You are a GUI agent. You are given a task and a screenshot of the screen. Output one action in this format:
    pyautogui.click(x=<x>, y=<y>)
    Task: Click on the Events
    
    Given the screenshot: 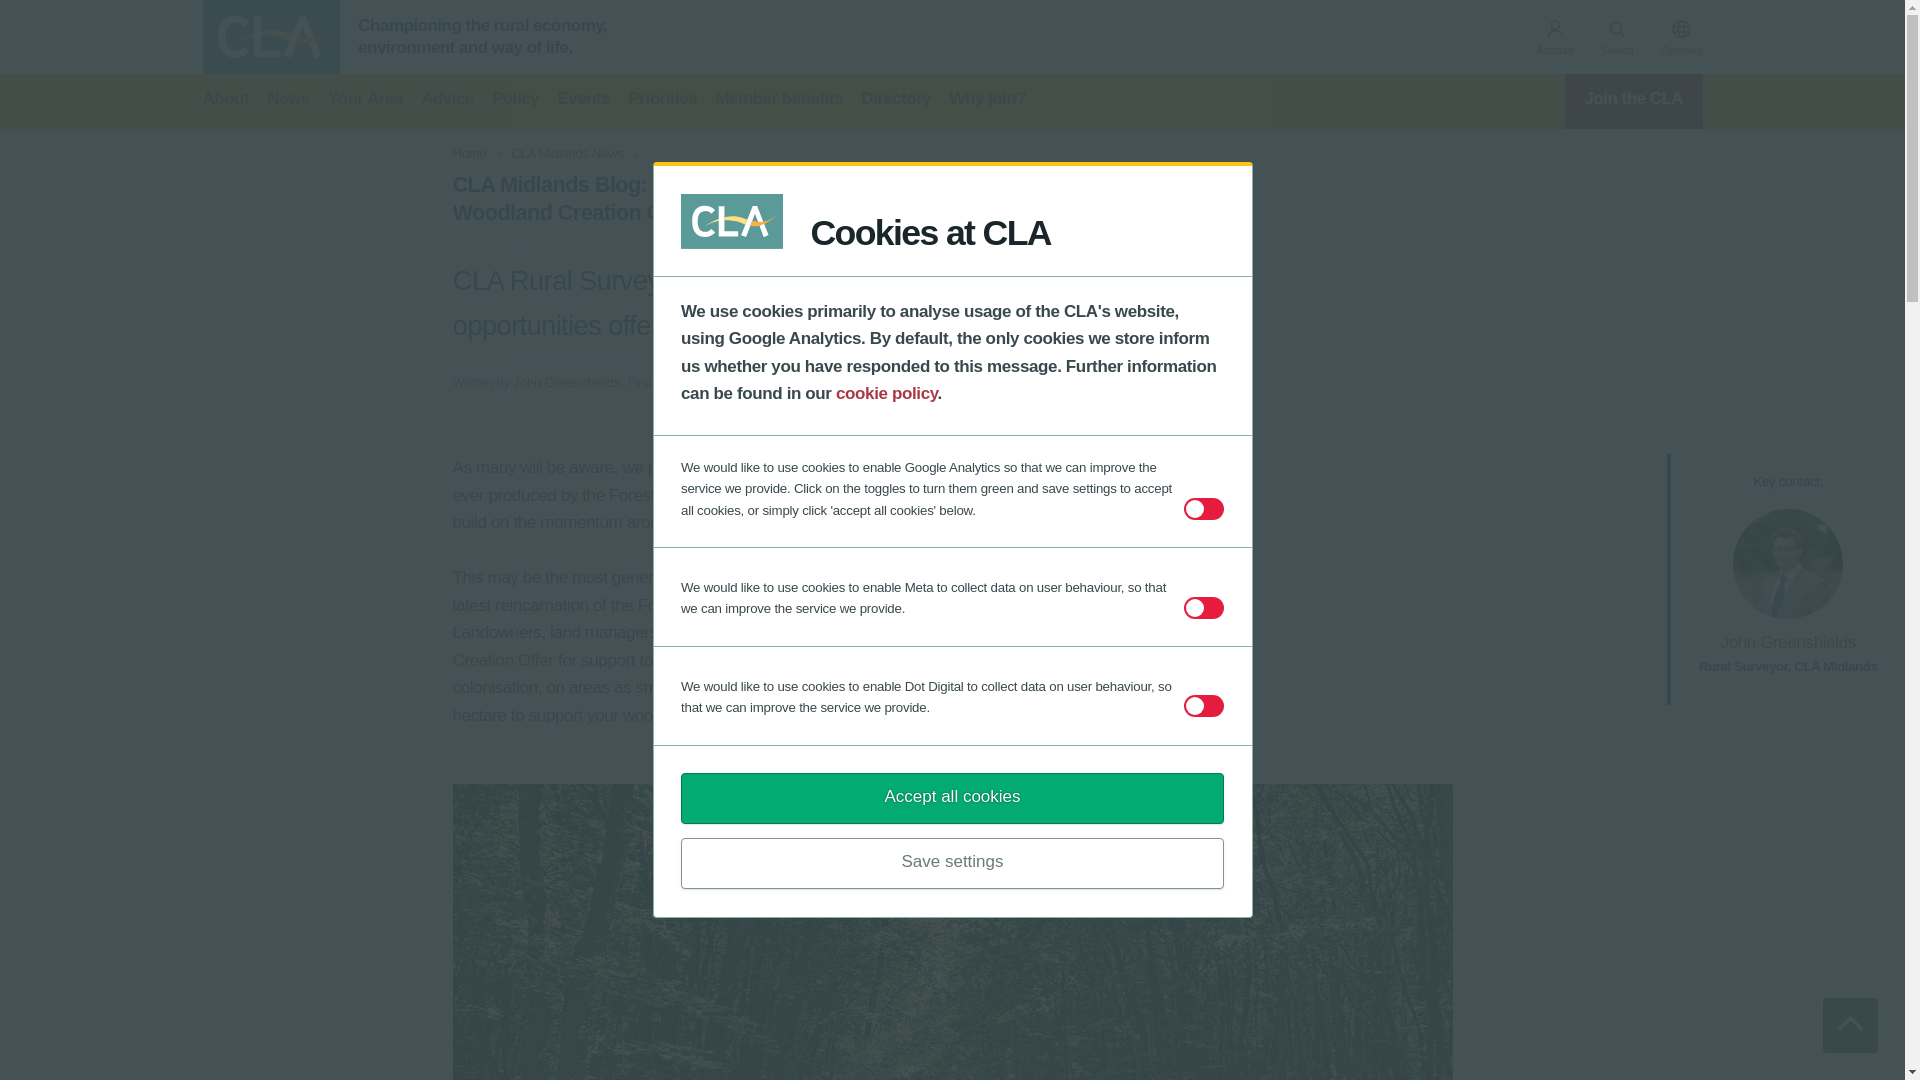 What is the action you would take?
    pyautogui.click(x=583, y=101)
    